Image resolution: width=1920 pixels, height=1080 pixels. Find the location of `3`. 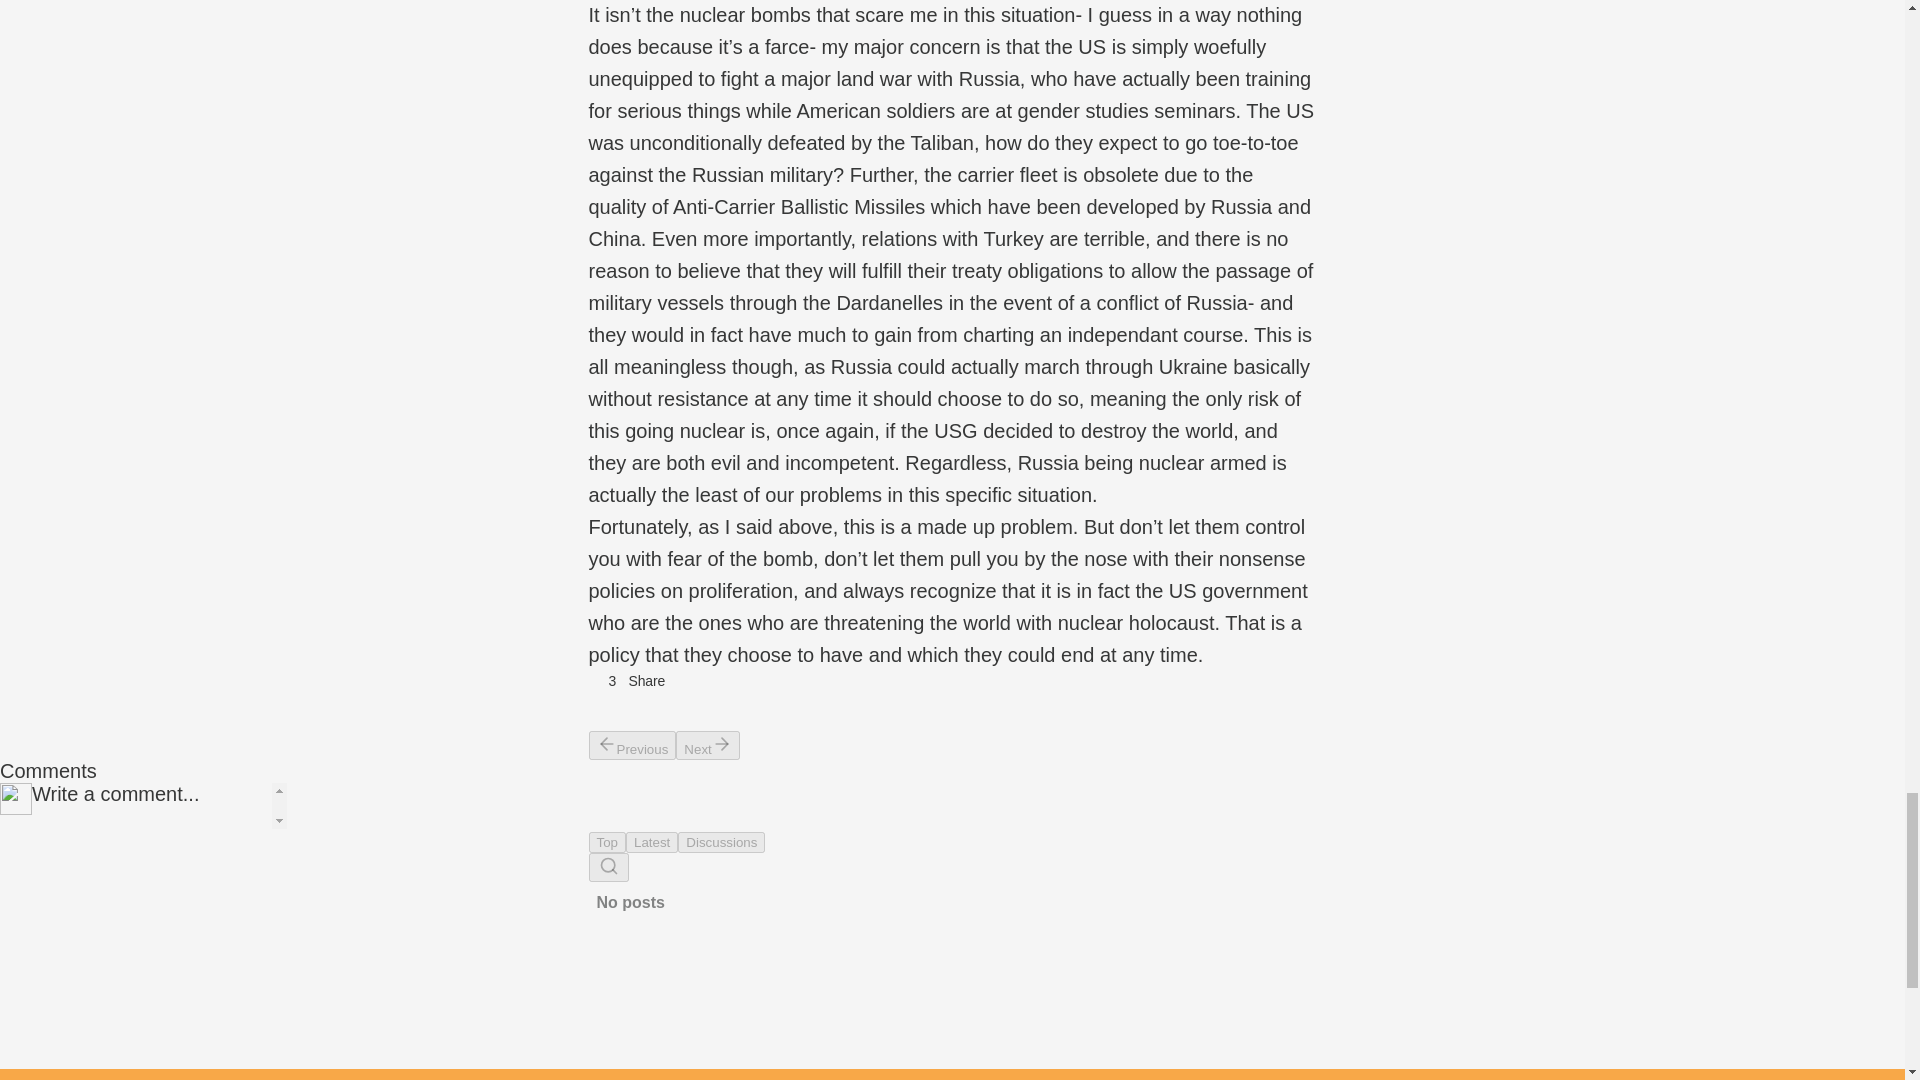

3 is located at coordinates (602, 680).